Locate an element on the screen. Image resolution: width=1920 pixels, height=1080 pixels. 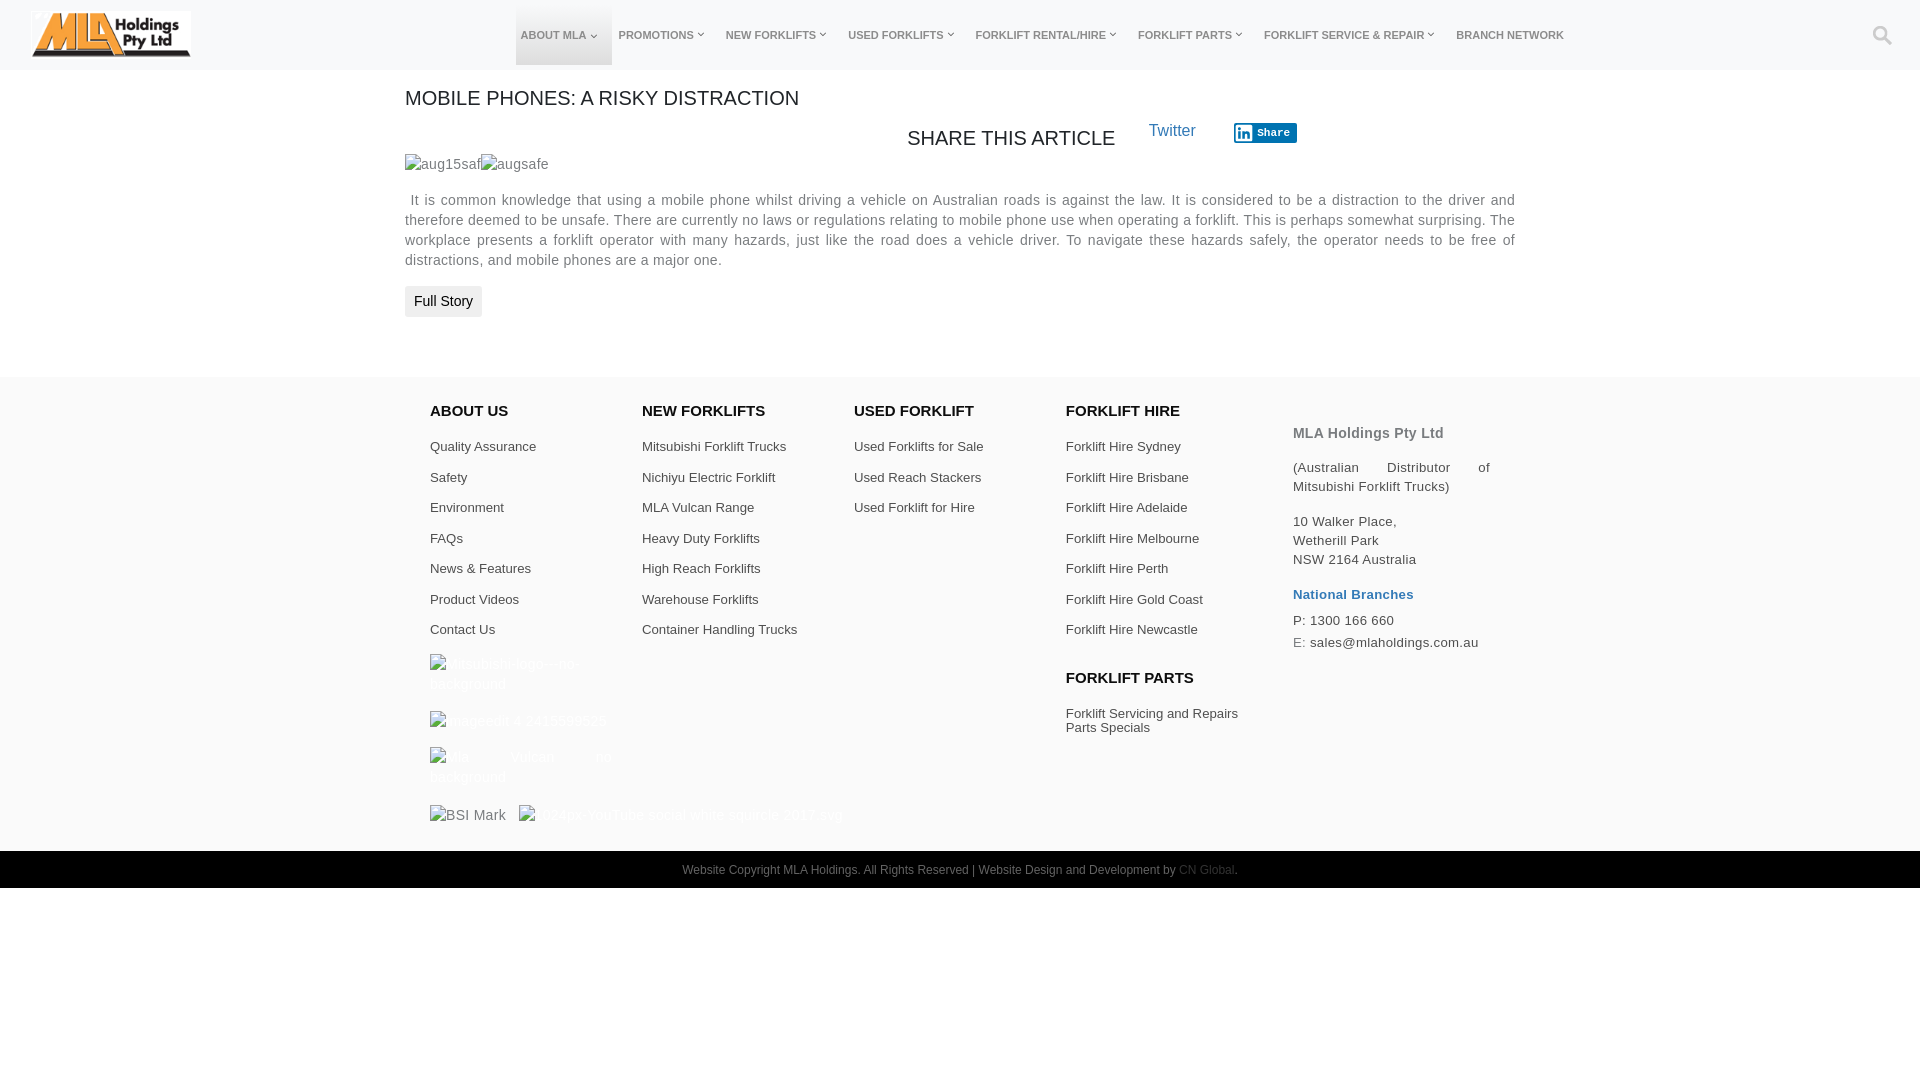
Quality Assurance is located at coordinates (483, 446).